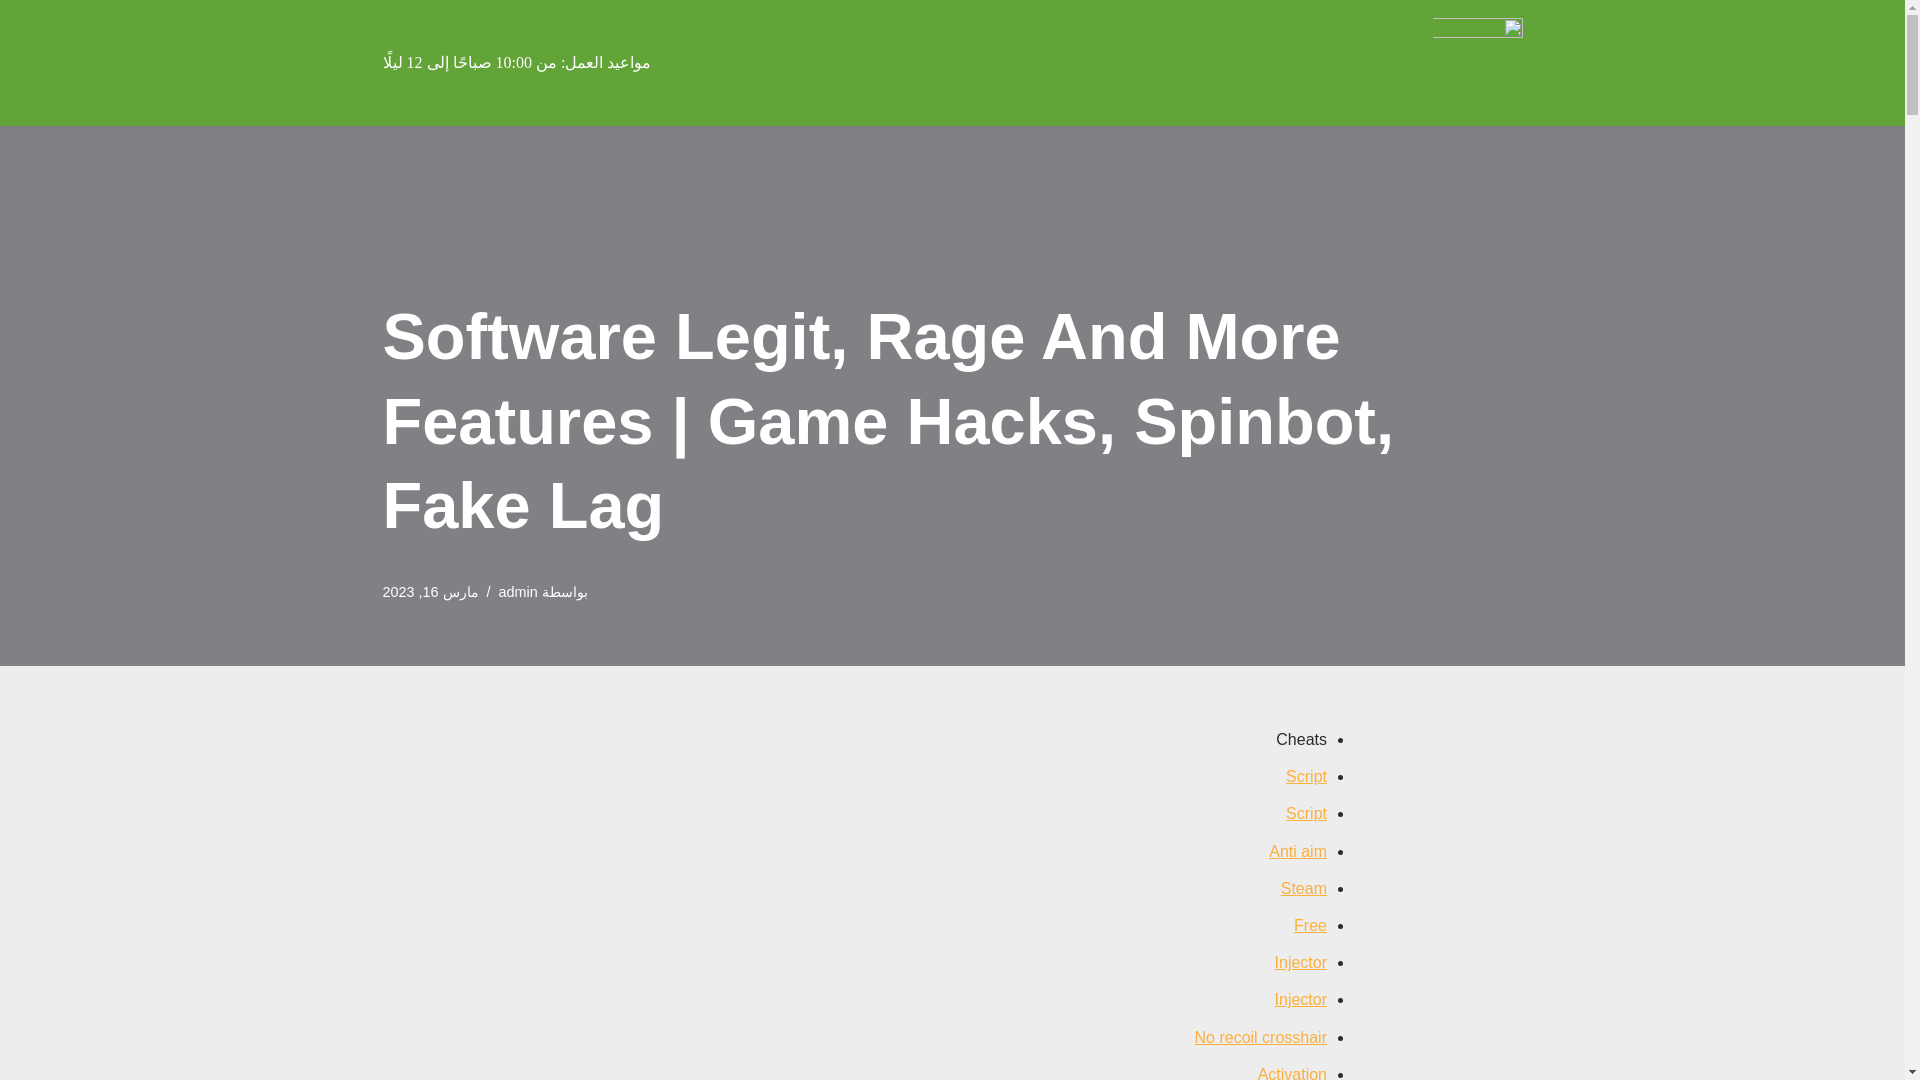  Describe the element at coordinates (1306, 812) in the screenshot. I see `Script` at that location.